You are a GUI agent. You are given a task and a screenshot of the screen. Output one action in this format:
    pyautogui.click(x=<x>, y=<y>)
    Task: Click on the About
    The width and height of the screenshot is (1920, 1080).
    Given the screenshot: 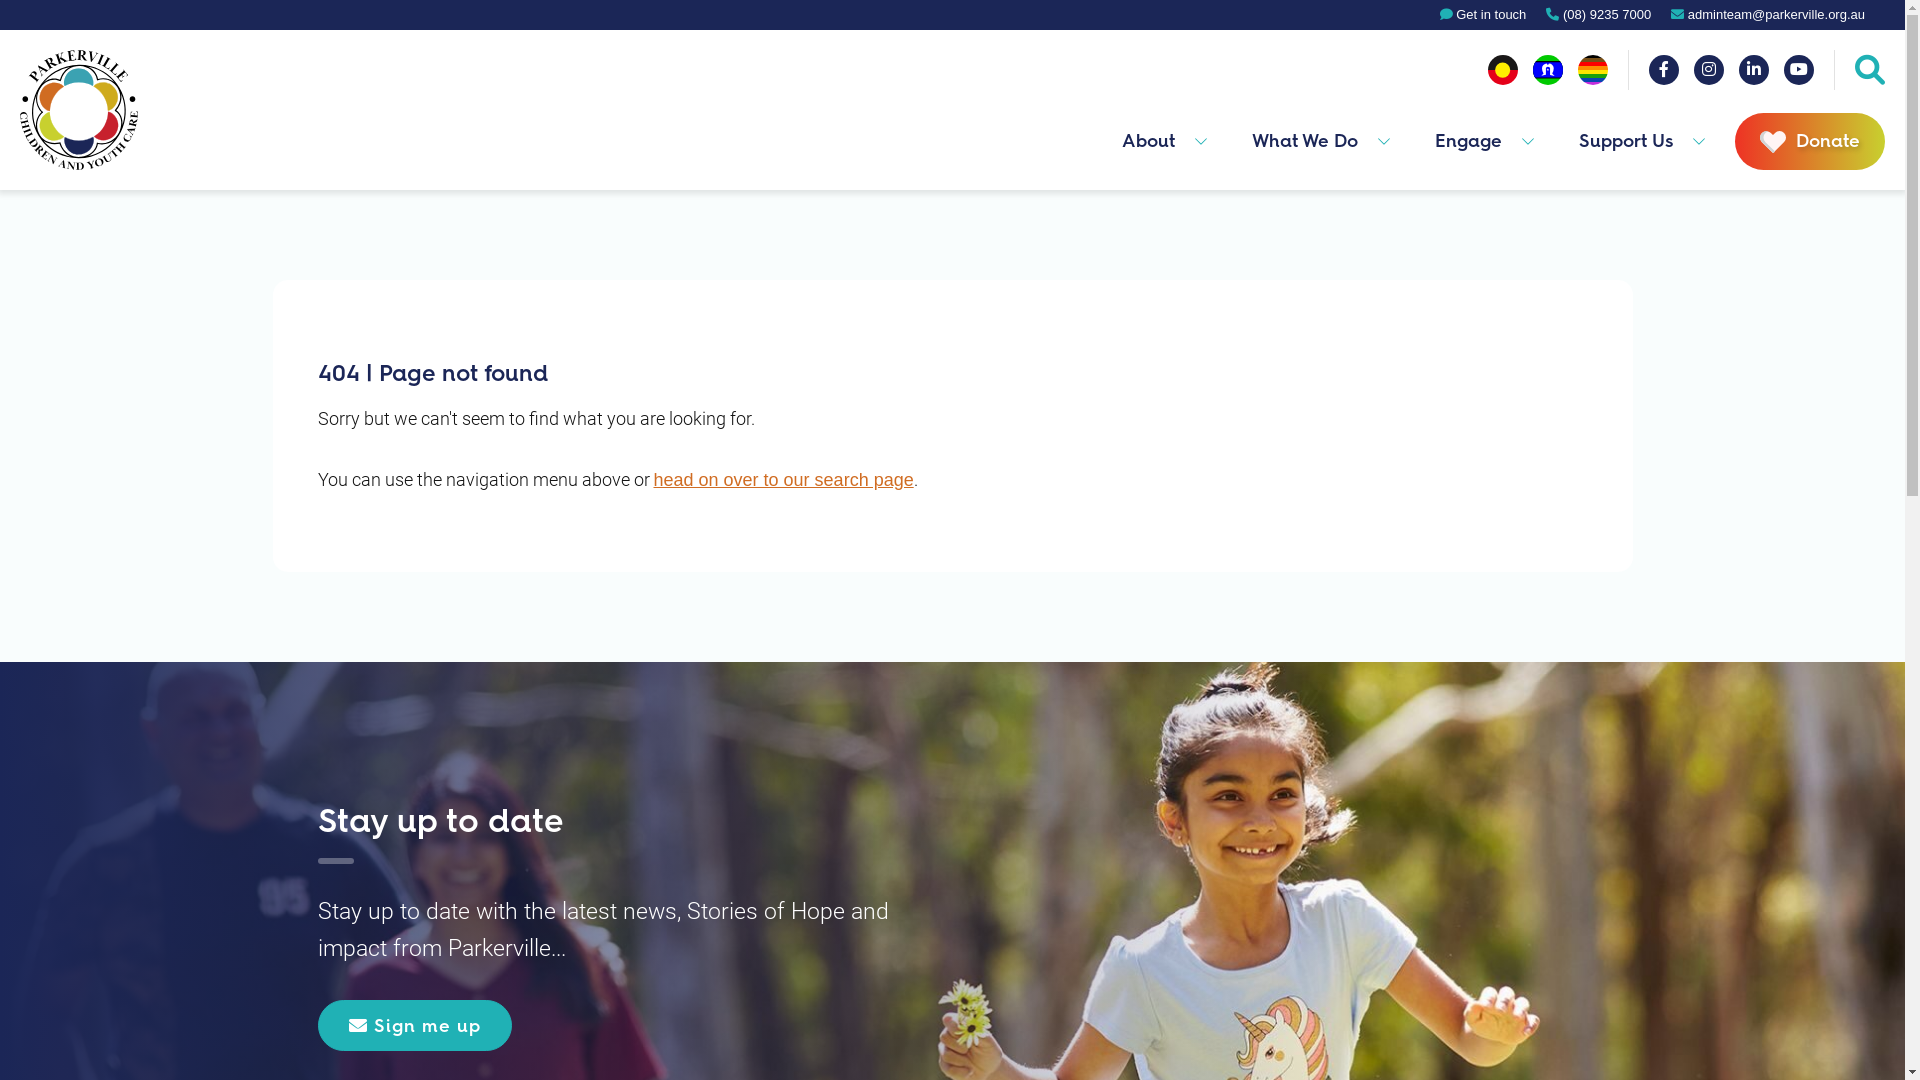 What is the action you would take?
    pyautogui.click(x=1146, y=142)
    